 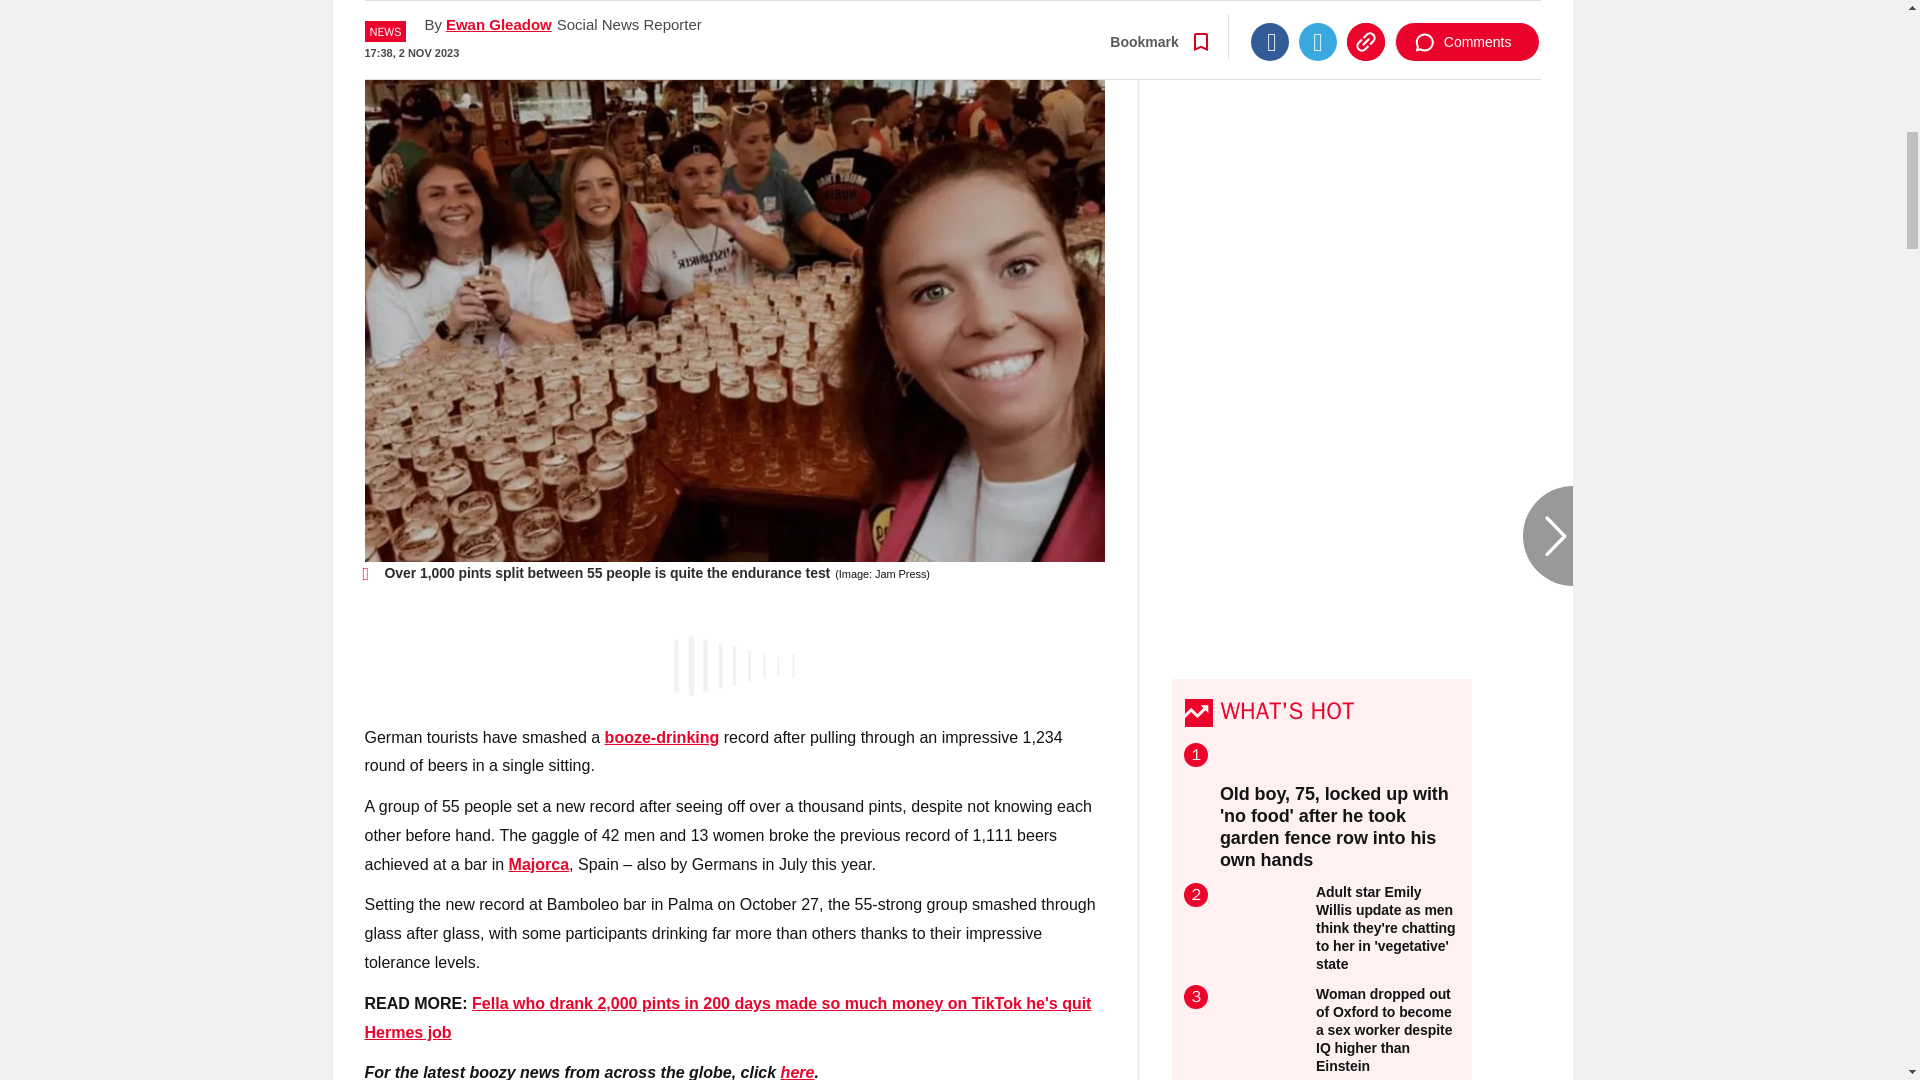 I want to click on Comments, so click(x=1467, y=14).